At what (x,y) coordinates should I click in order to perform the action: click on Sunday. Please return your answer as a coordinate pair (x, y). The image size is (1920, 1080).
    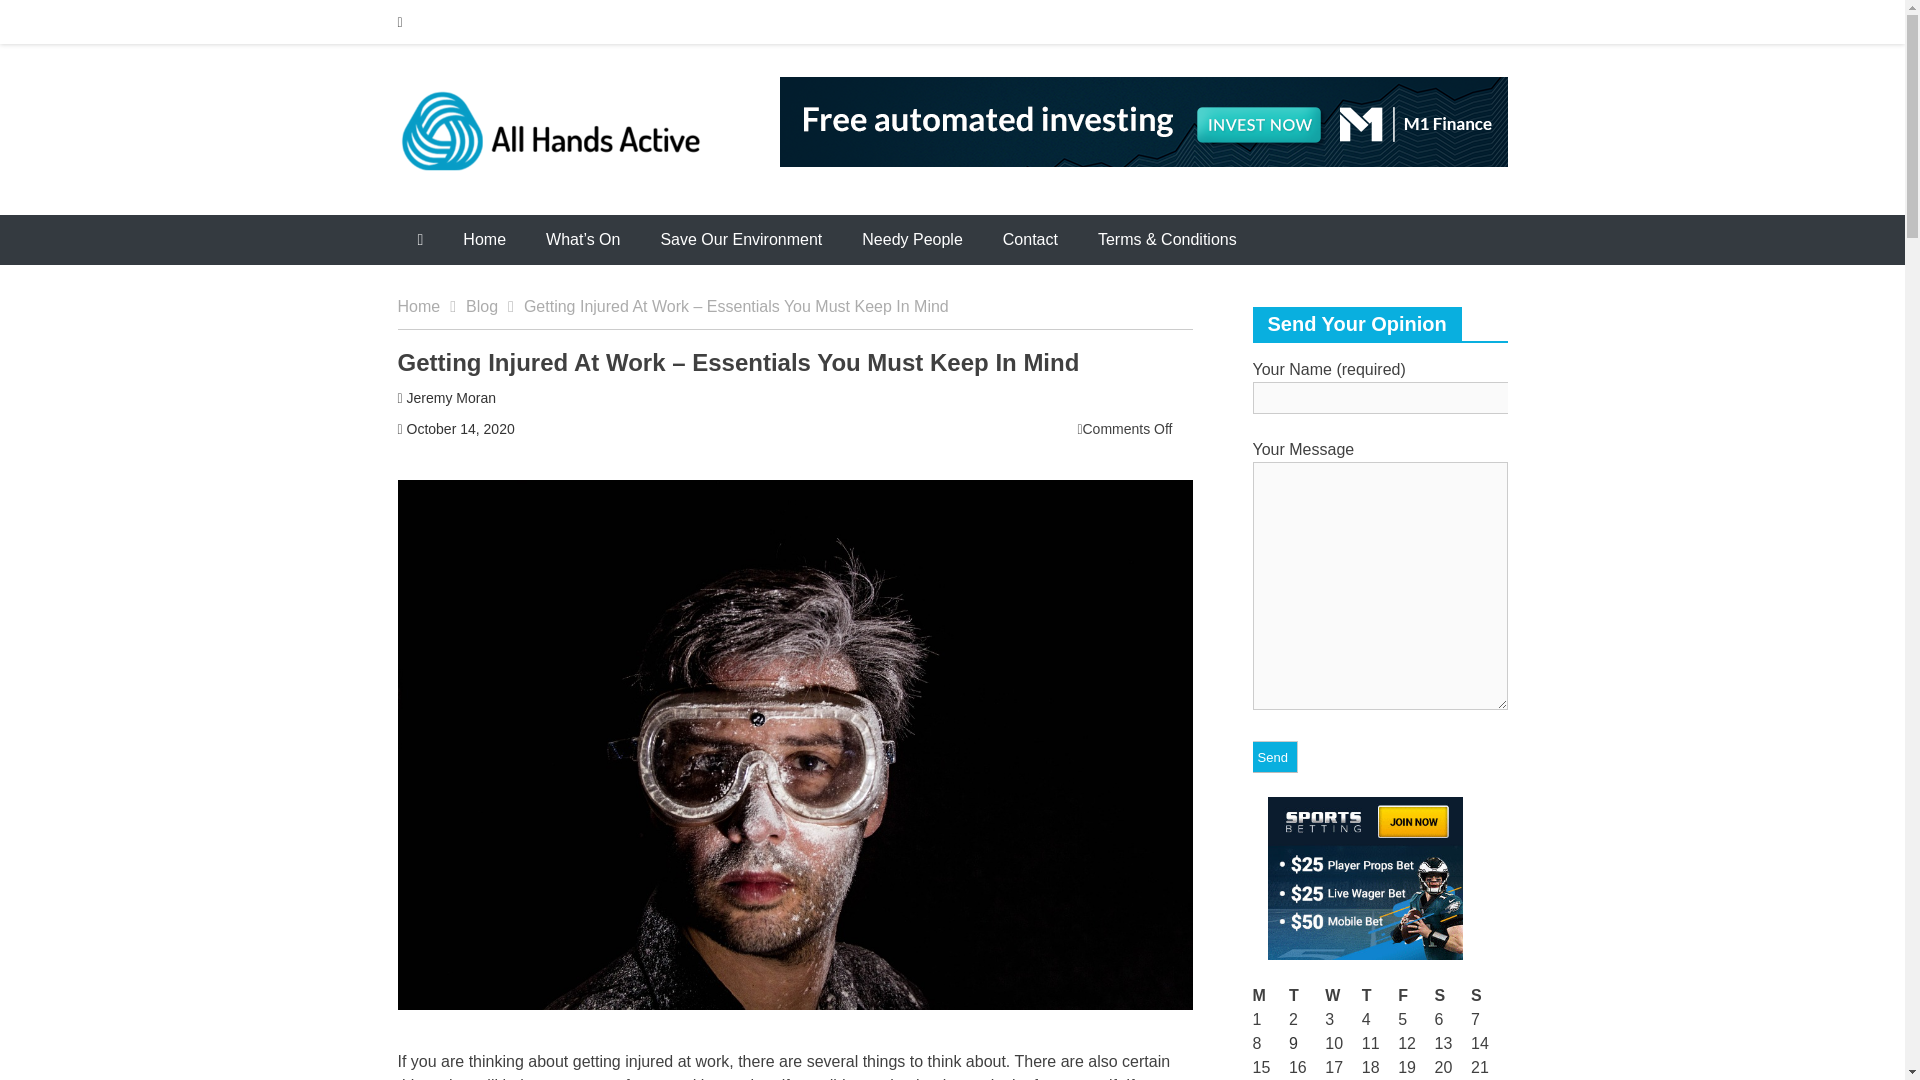
    Looking at the image, I should click on (1488, 995).